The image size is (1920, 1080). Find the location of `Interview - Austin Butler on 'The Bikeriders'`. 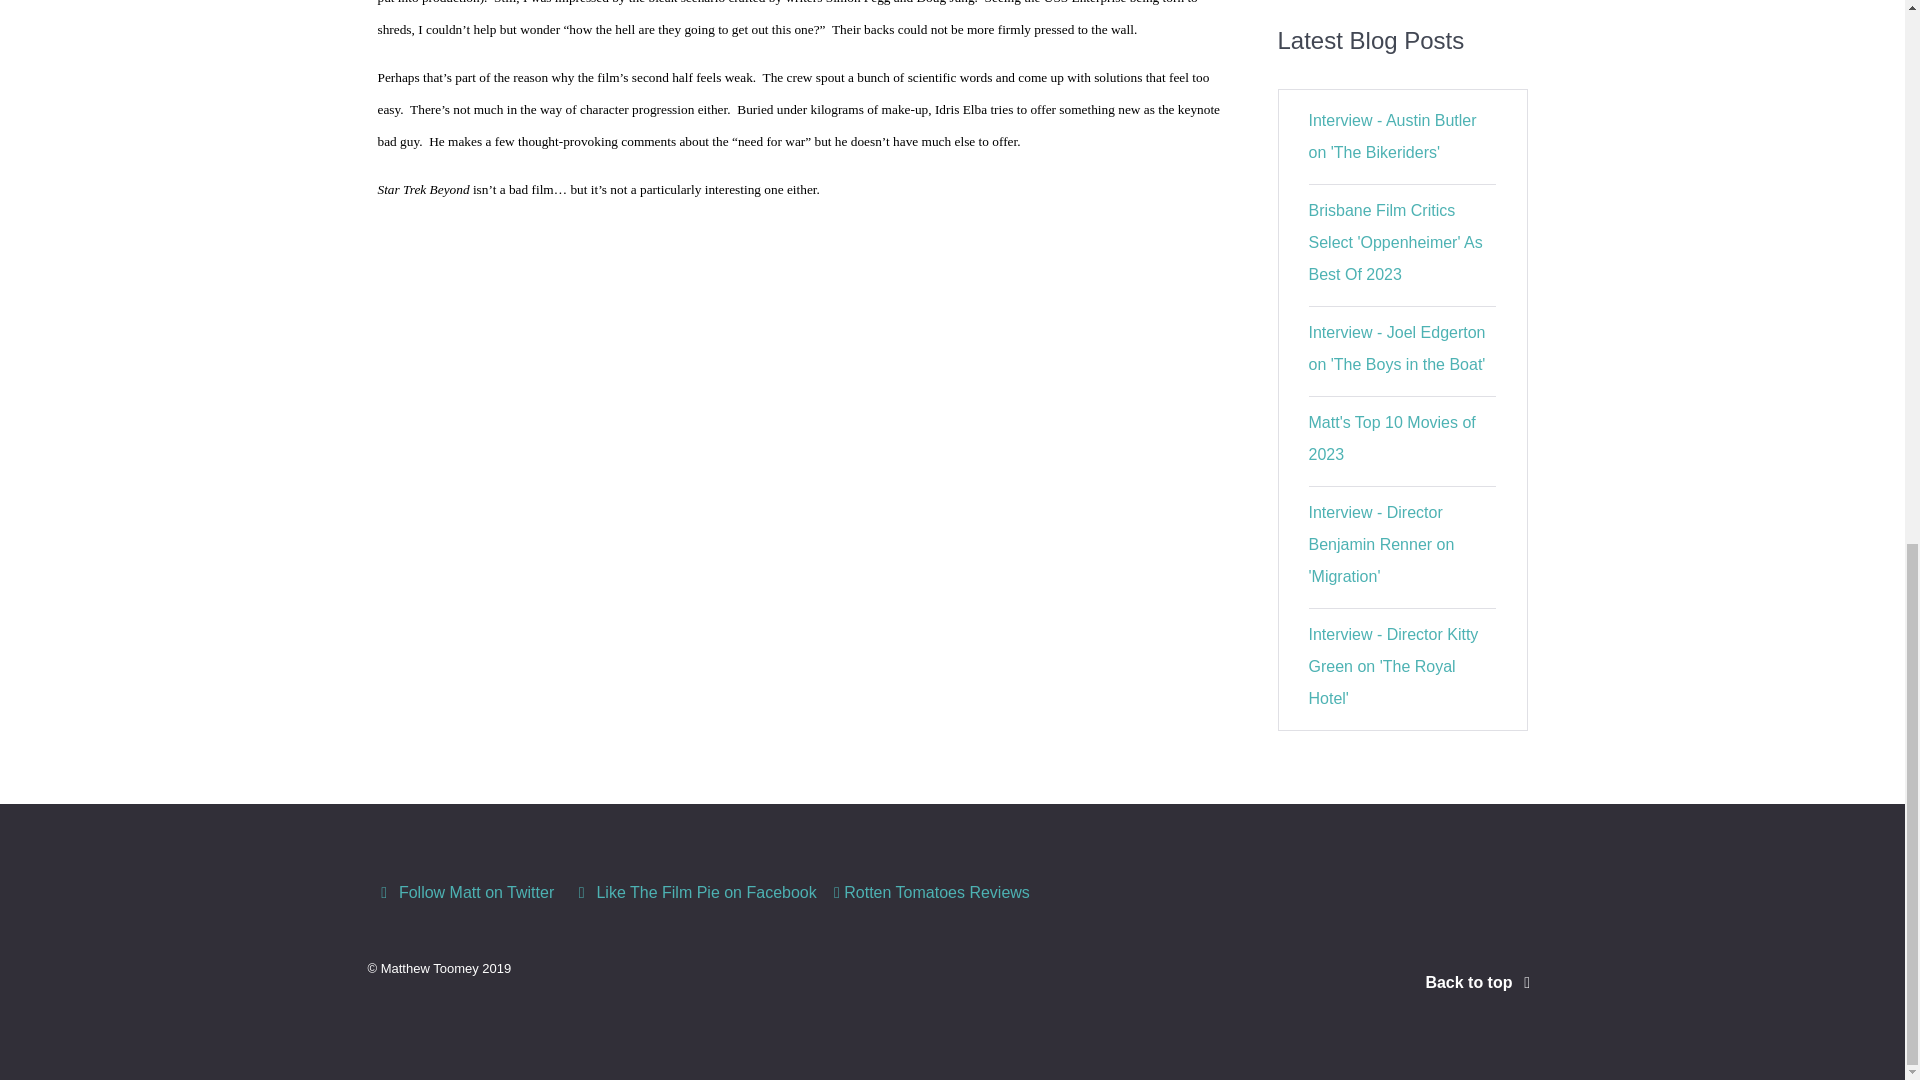

Interview - Austin Butler on 'The Bikeriders' is located at coordinates (1392, 136).